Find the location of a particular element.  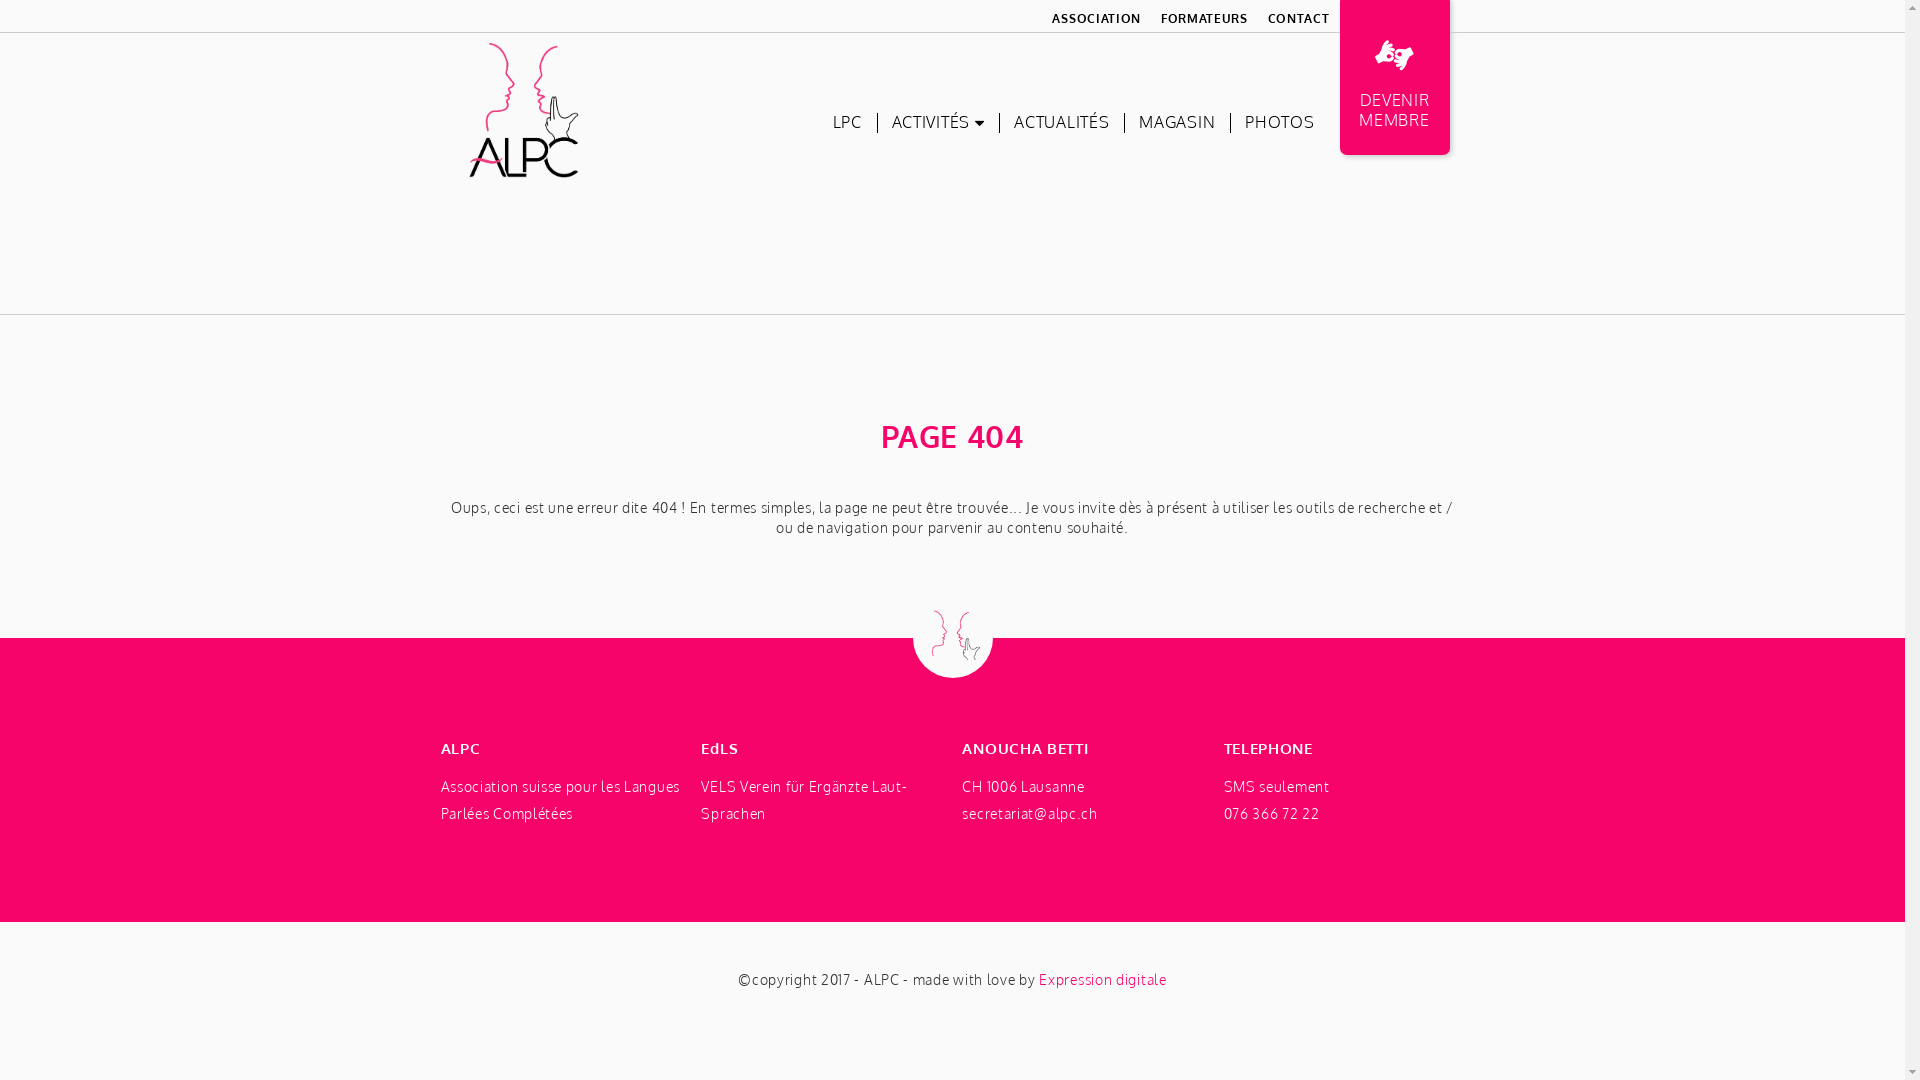

FORMATEURS is located at coordinates (1204, 18).